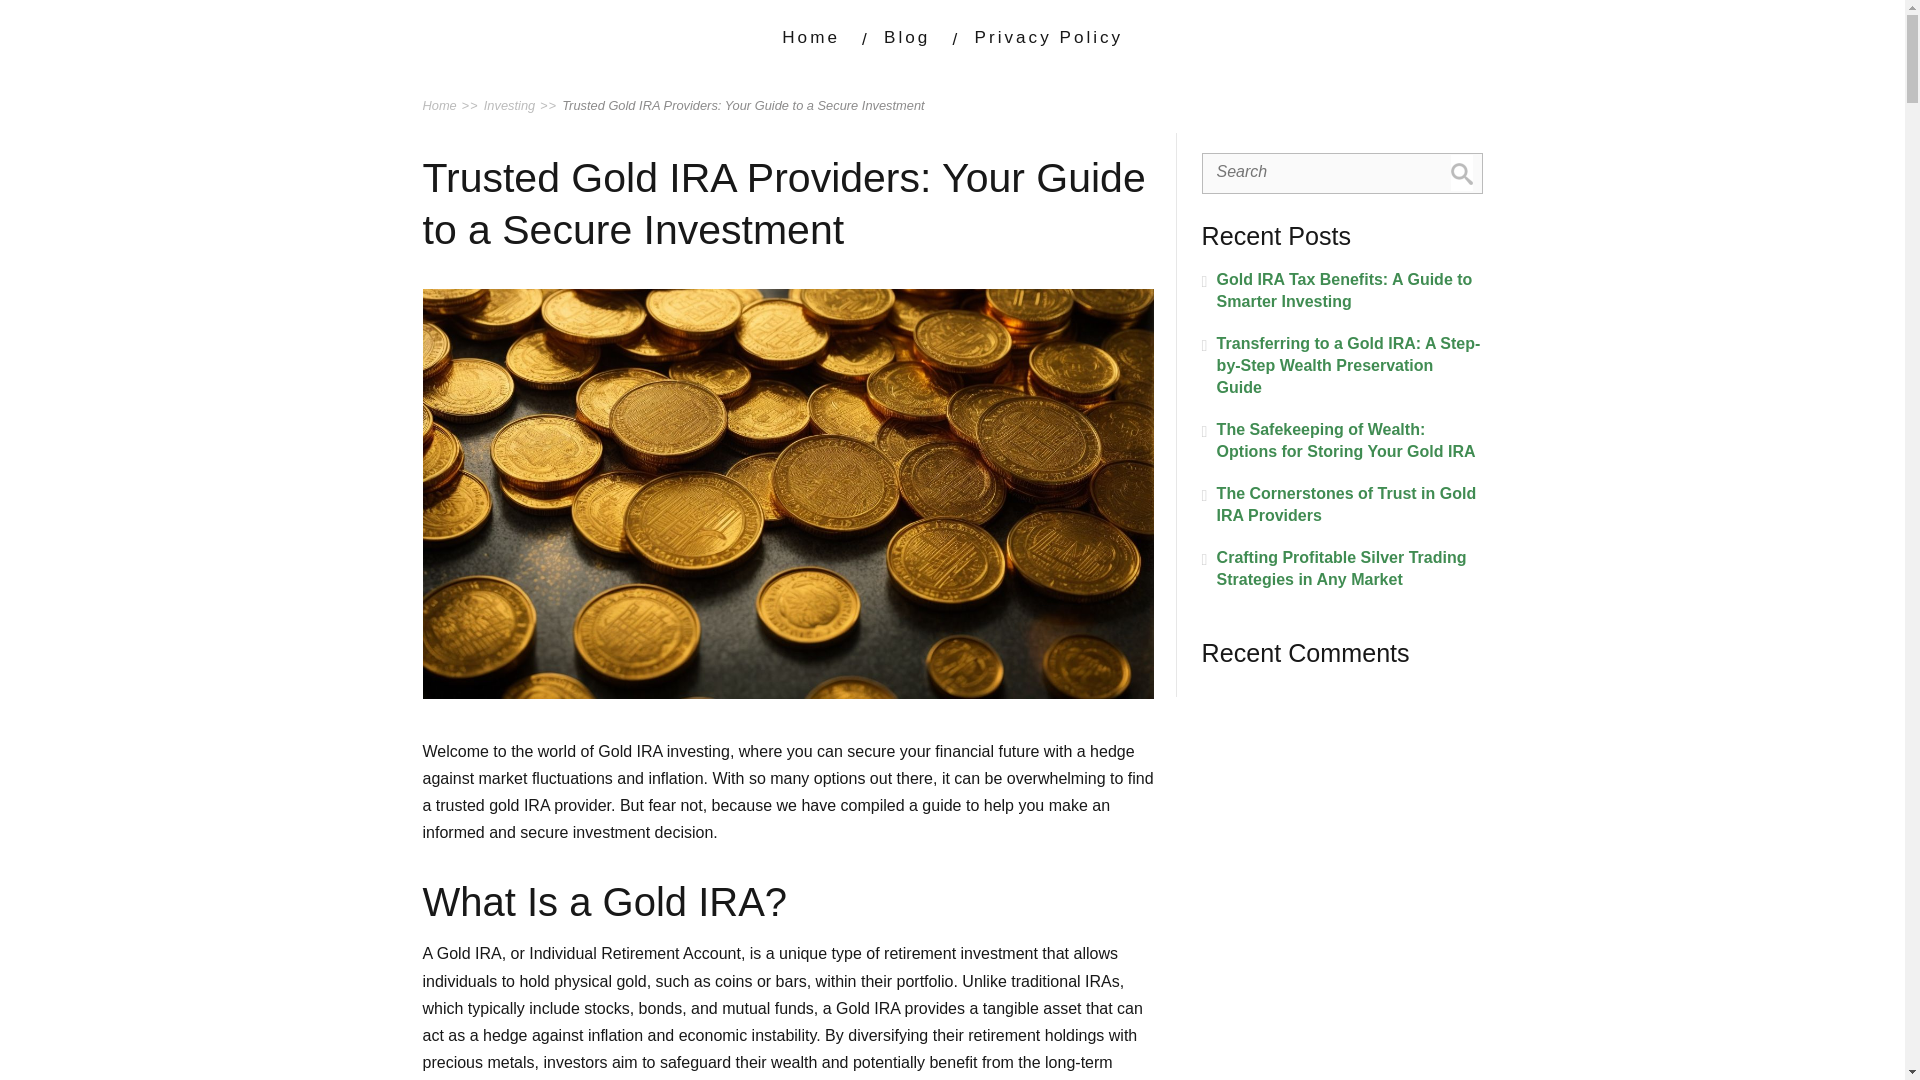  What do you see at coordinates (1342, 441) in the screenshot?
I see `The Safekeeping of Wealth: Options for Storing Your Gold IRA` at bounding box center [1342, 441].